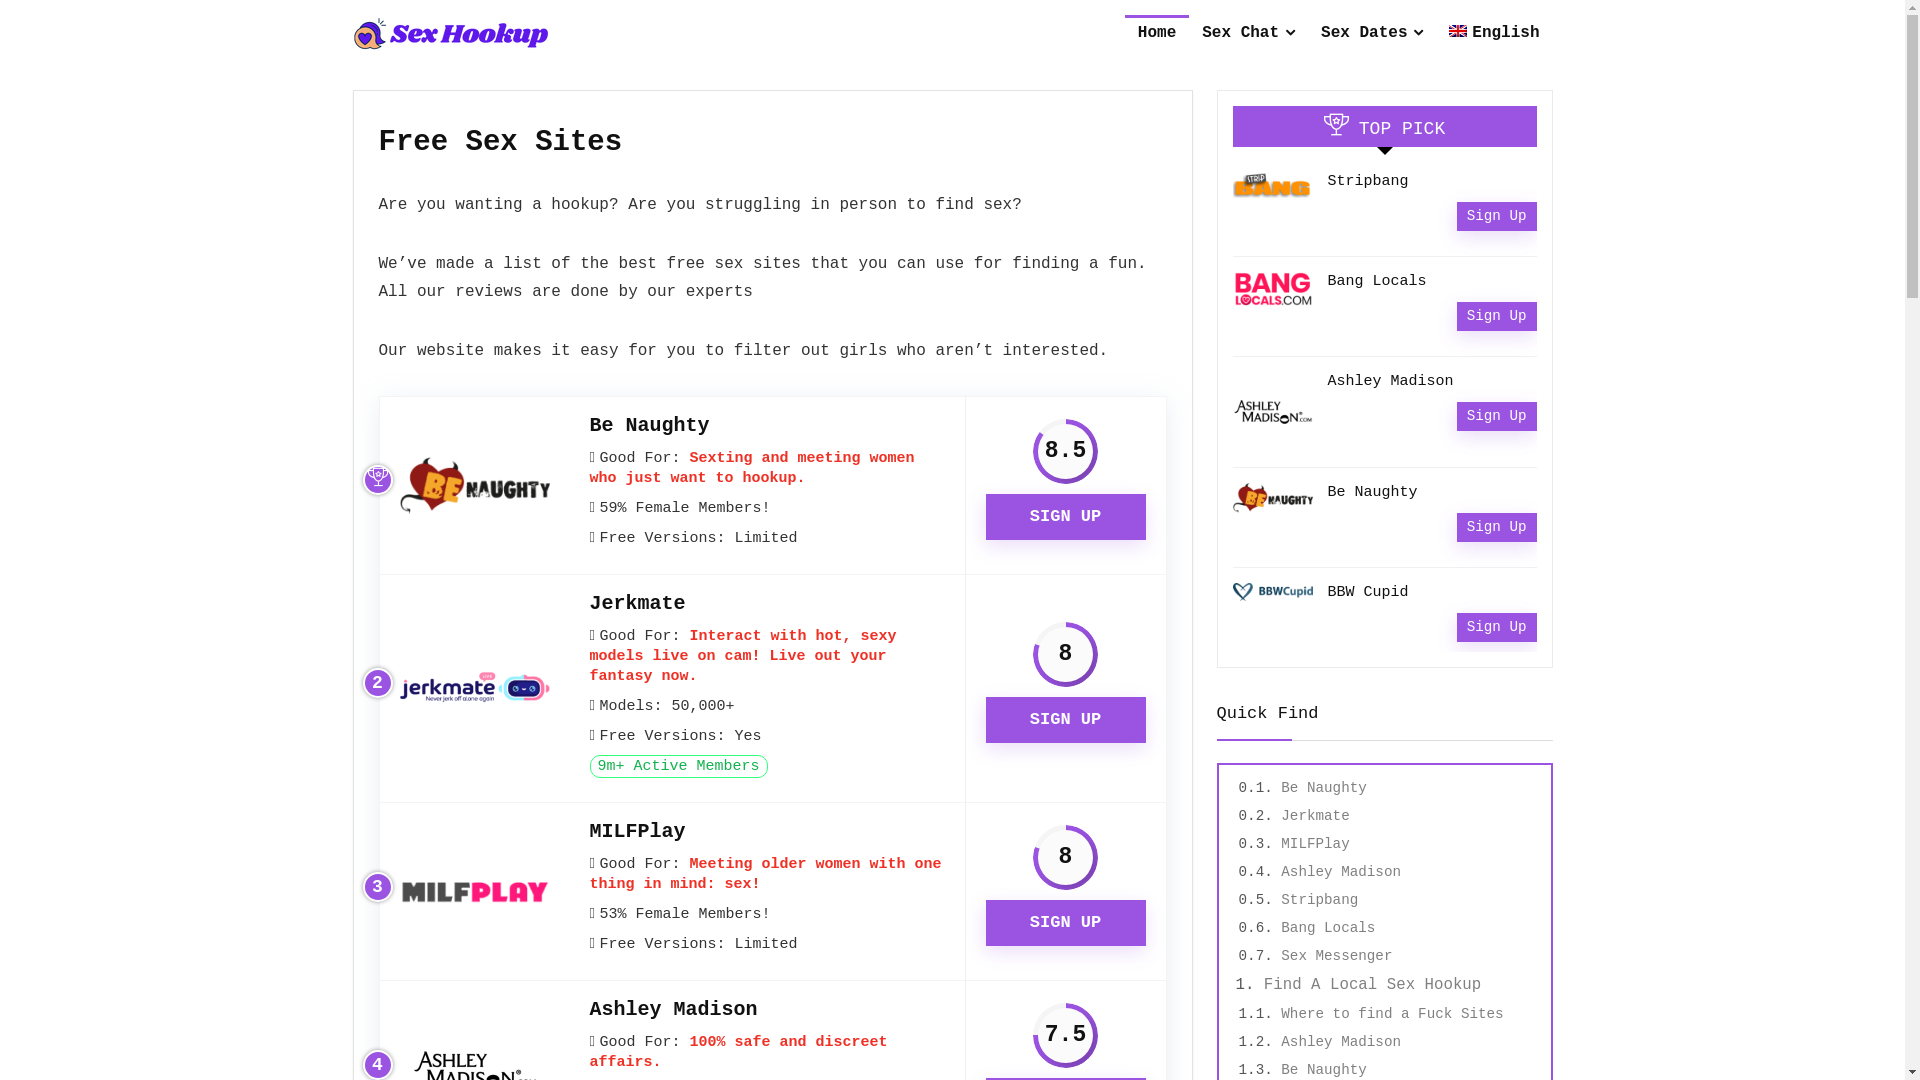  Describe the element at coordinates (1066, 719) in the screenshot. I see `SIGN UP` at that location.